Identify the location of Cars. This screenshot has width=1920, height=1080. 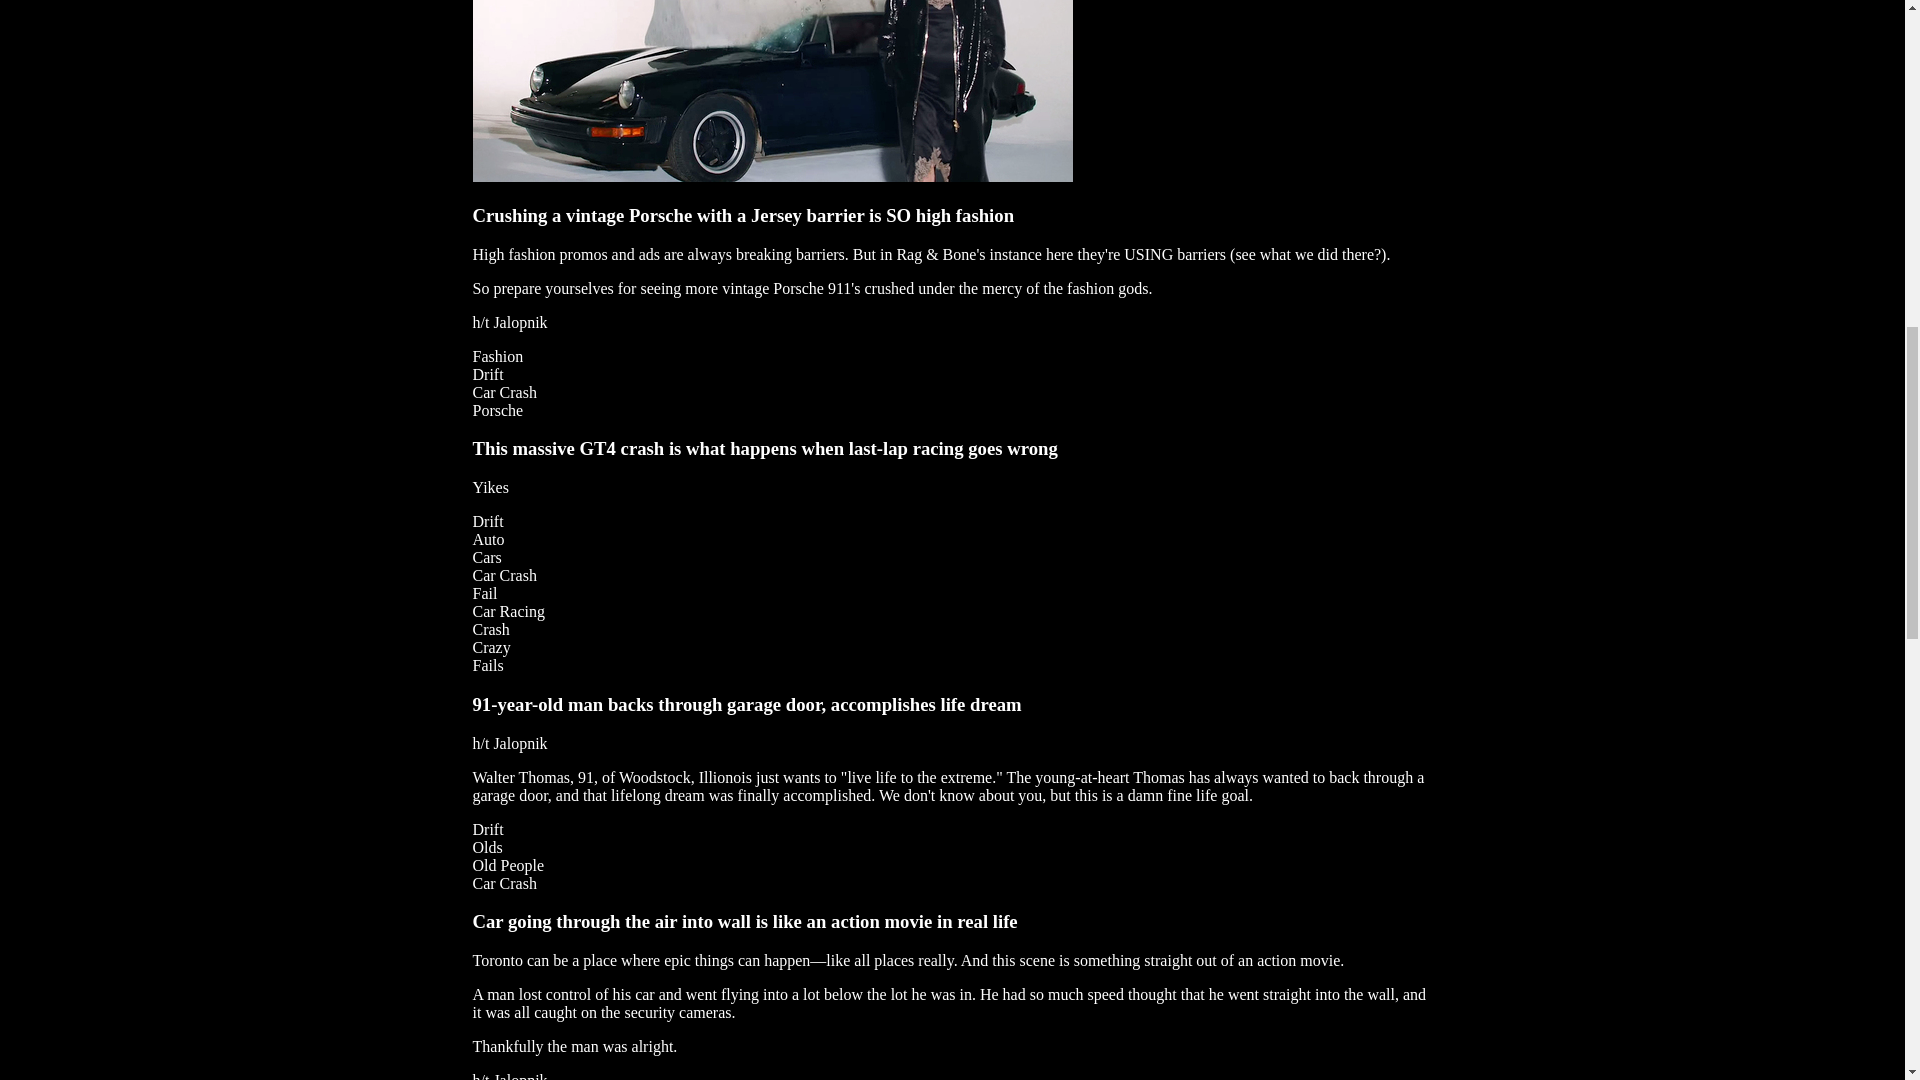
(486, 556).